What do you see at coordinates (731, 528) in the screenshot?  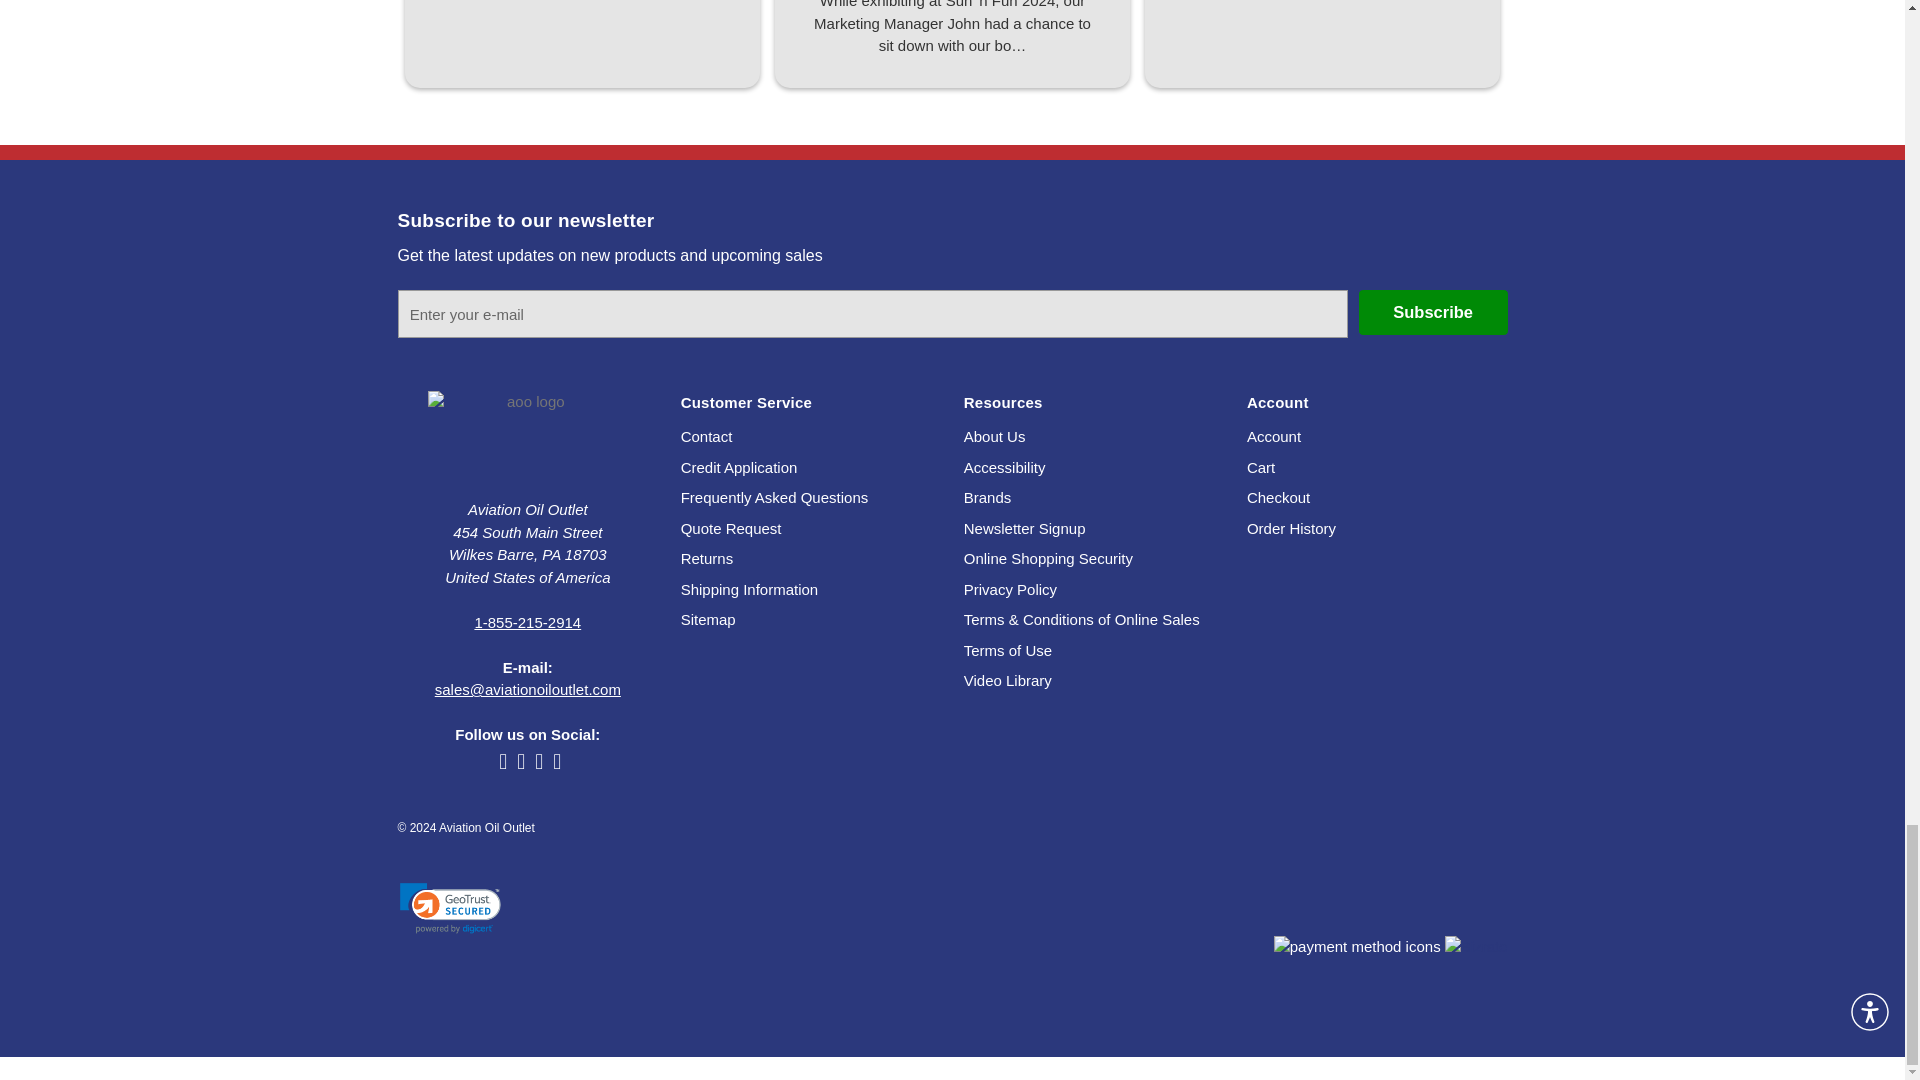 I see `quote request` at bounding box center [731, 528].